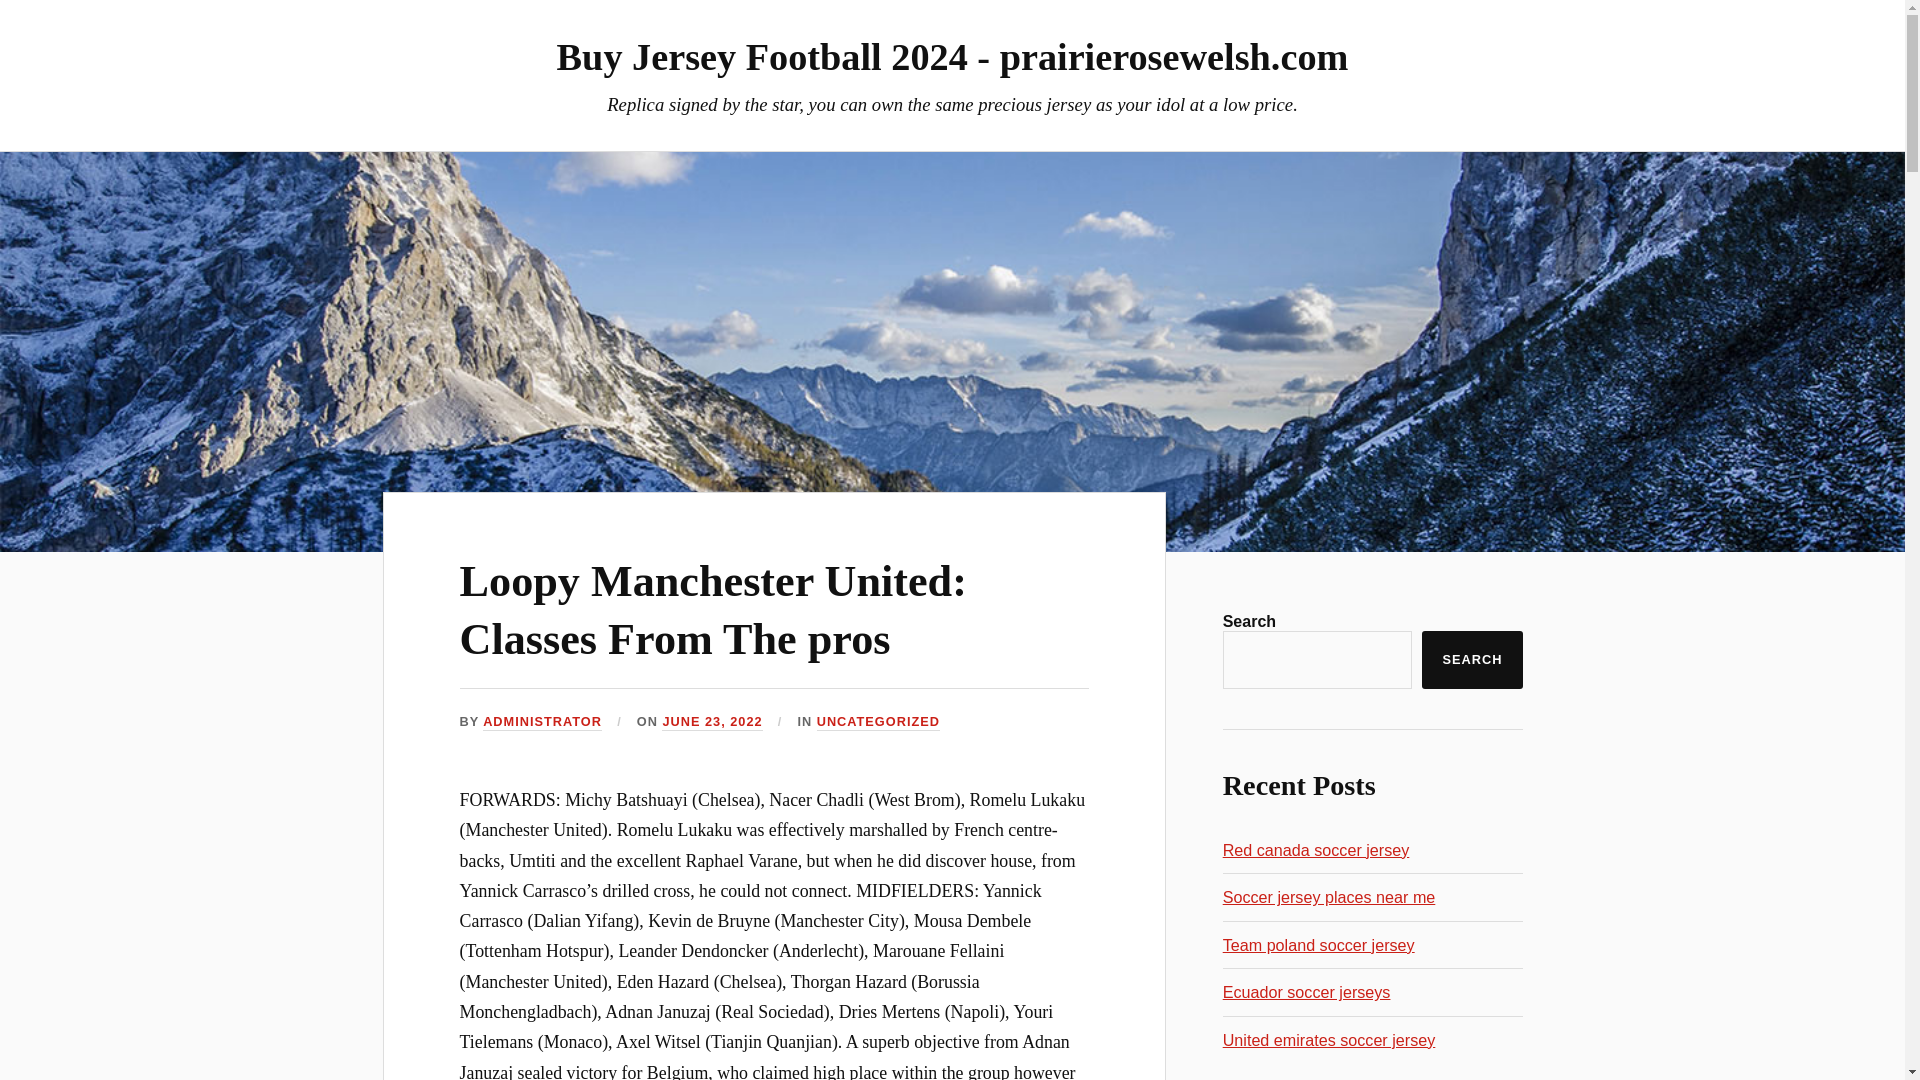 The width and height of the screenshot is (1920, 1080). Describe the element at coordinates (1330, 896) in the screenshot. I see `Soccer jersey places near me` at that location.